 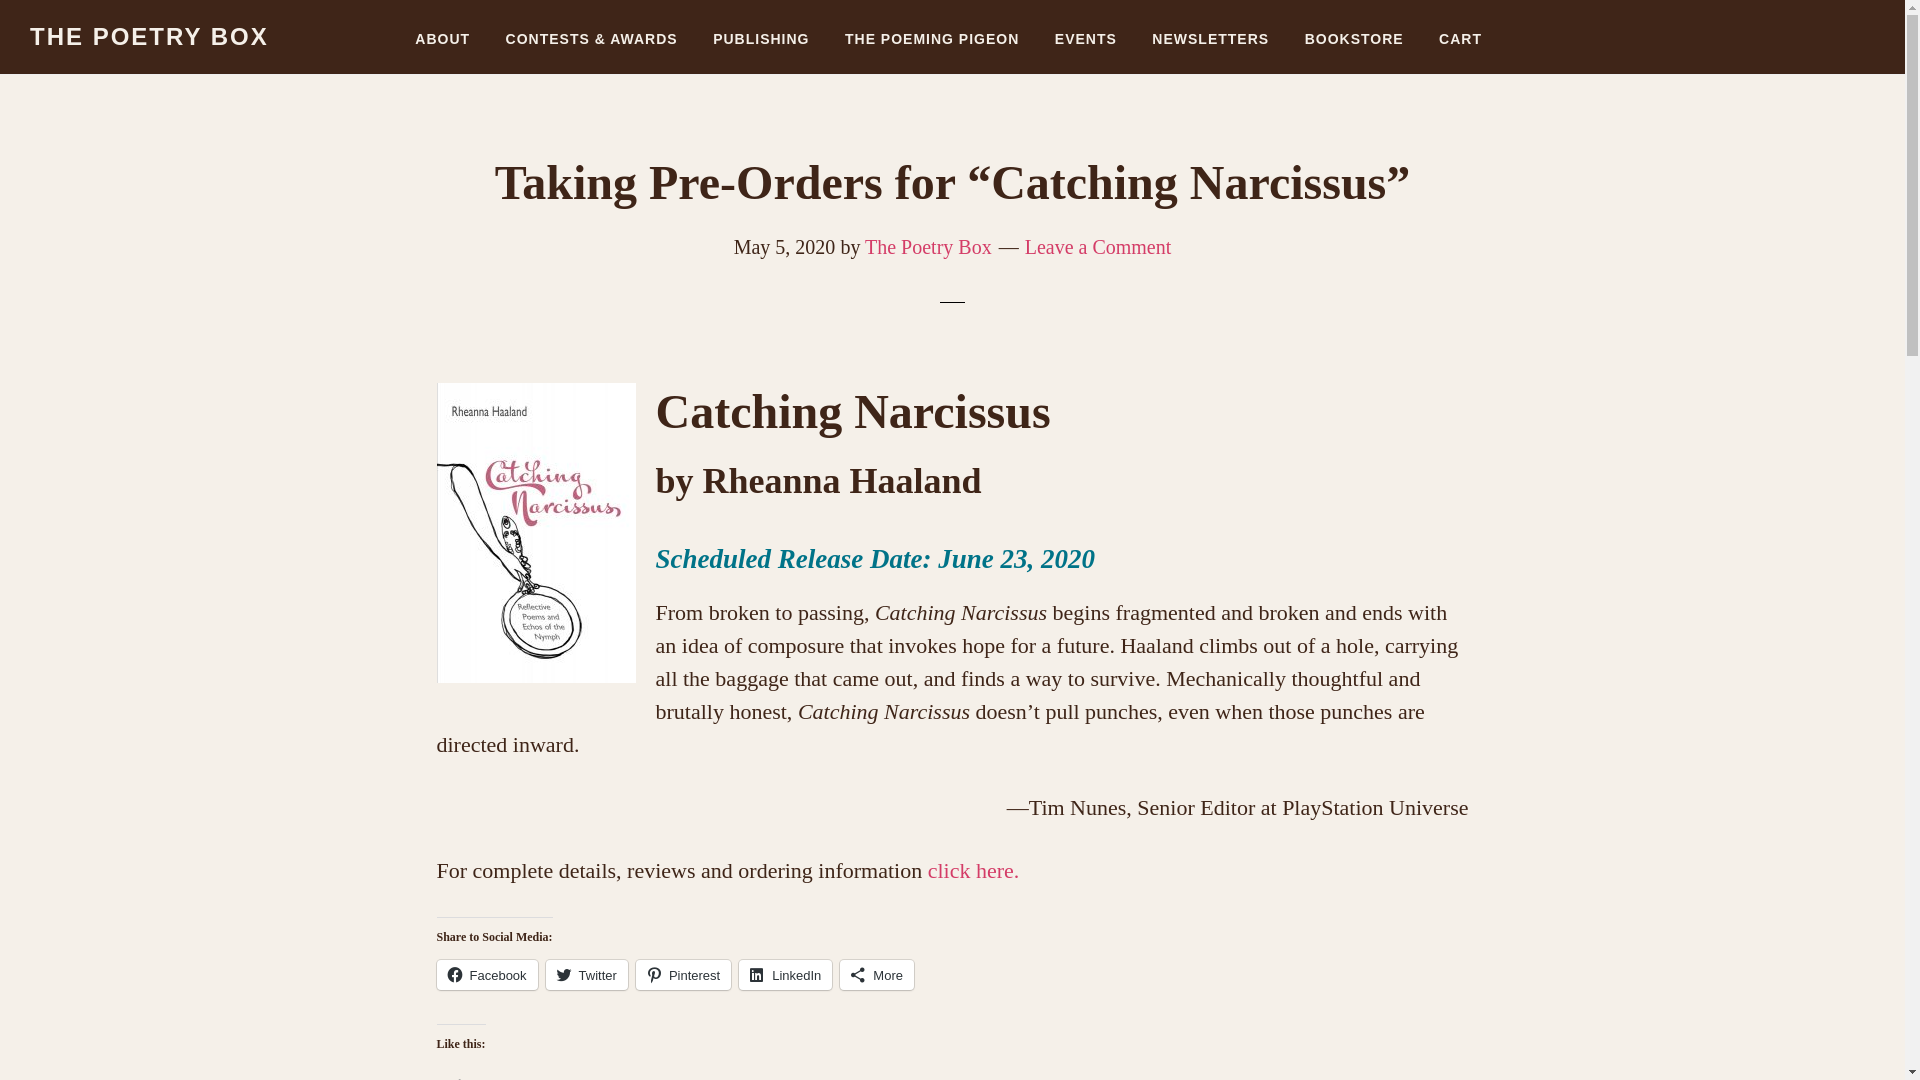 What do you see at coordinates (486, 975) in the screenshot?
I see `Click to share on Facebook` at bounding box center [486, 975].